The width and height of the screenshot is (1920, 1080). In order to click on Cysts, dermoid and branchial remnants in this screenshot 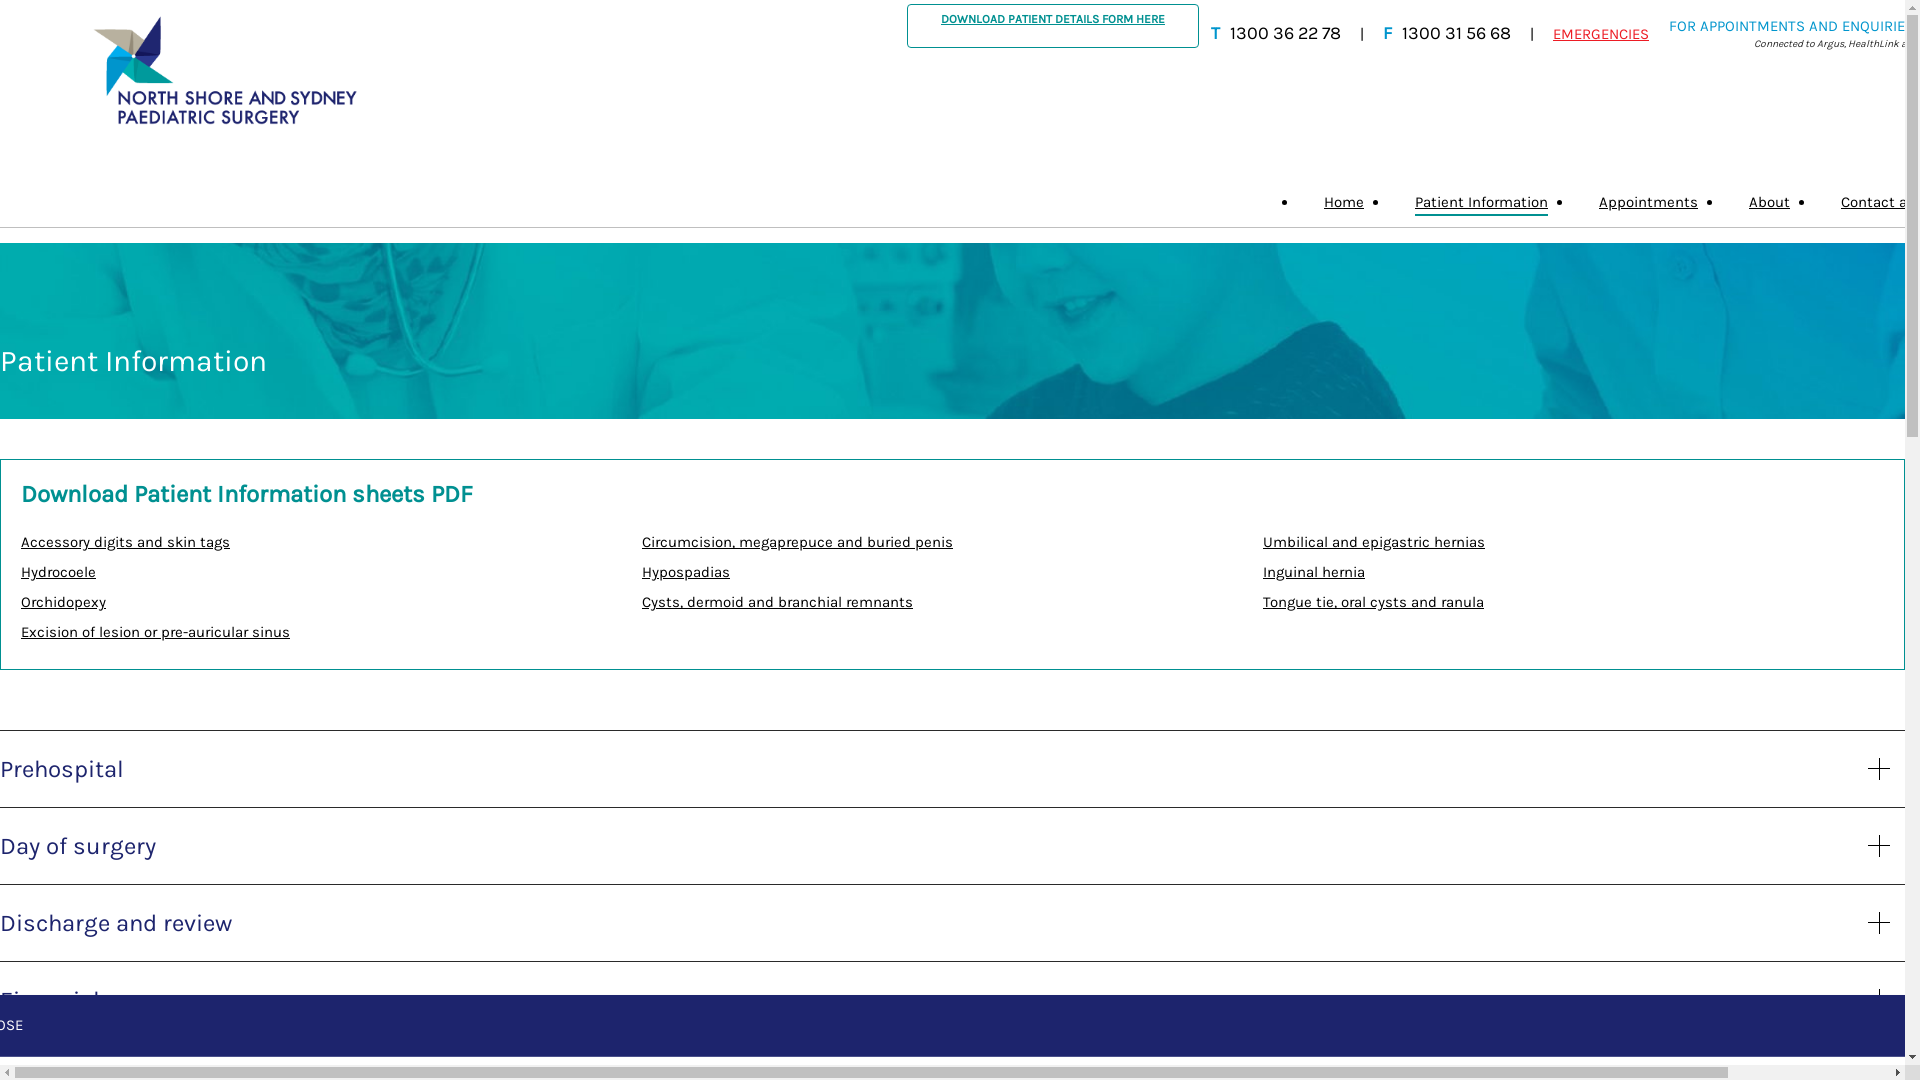, I will do `click(778, 602)`.